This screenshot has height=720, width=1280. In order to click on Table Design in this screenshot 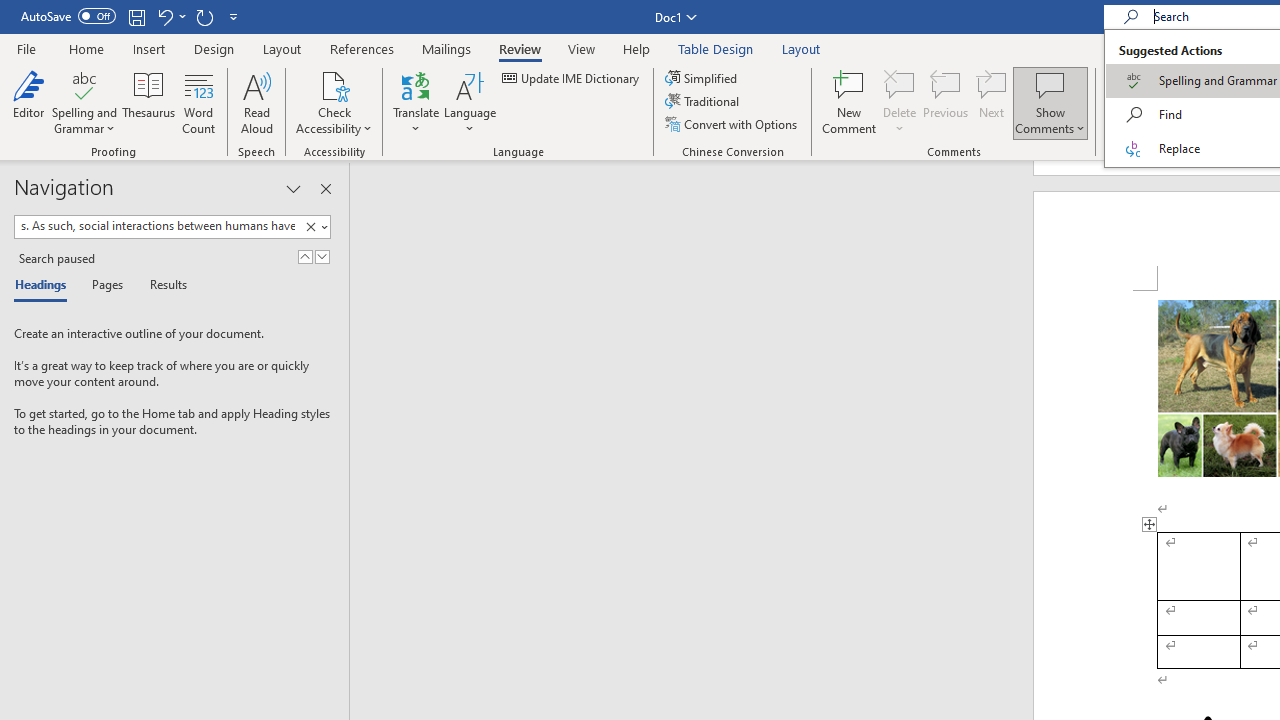, I will do `click(716, 48)`.